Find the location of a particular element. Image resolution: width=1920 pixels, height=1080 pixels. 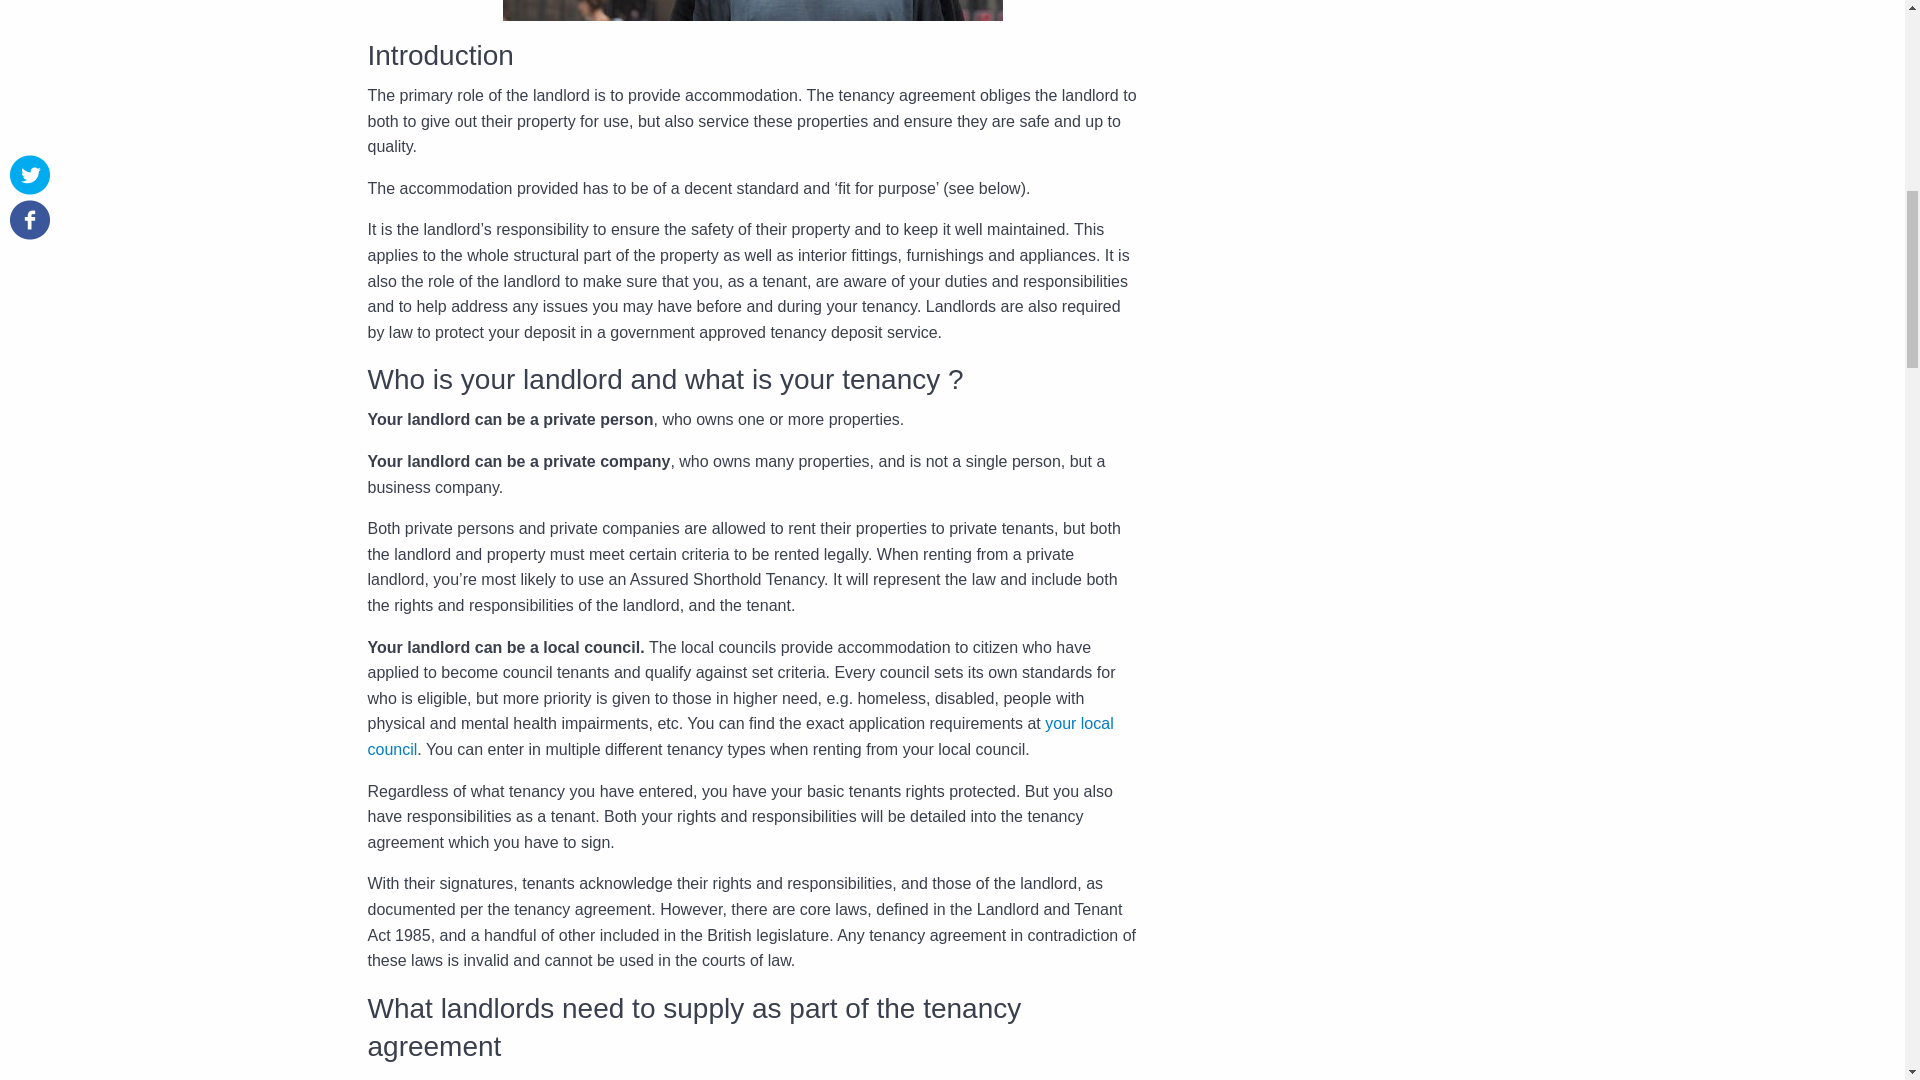

the role of the landlord ttv is located at coordinates (752, 10).